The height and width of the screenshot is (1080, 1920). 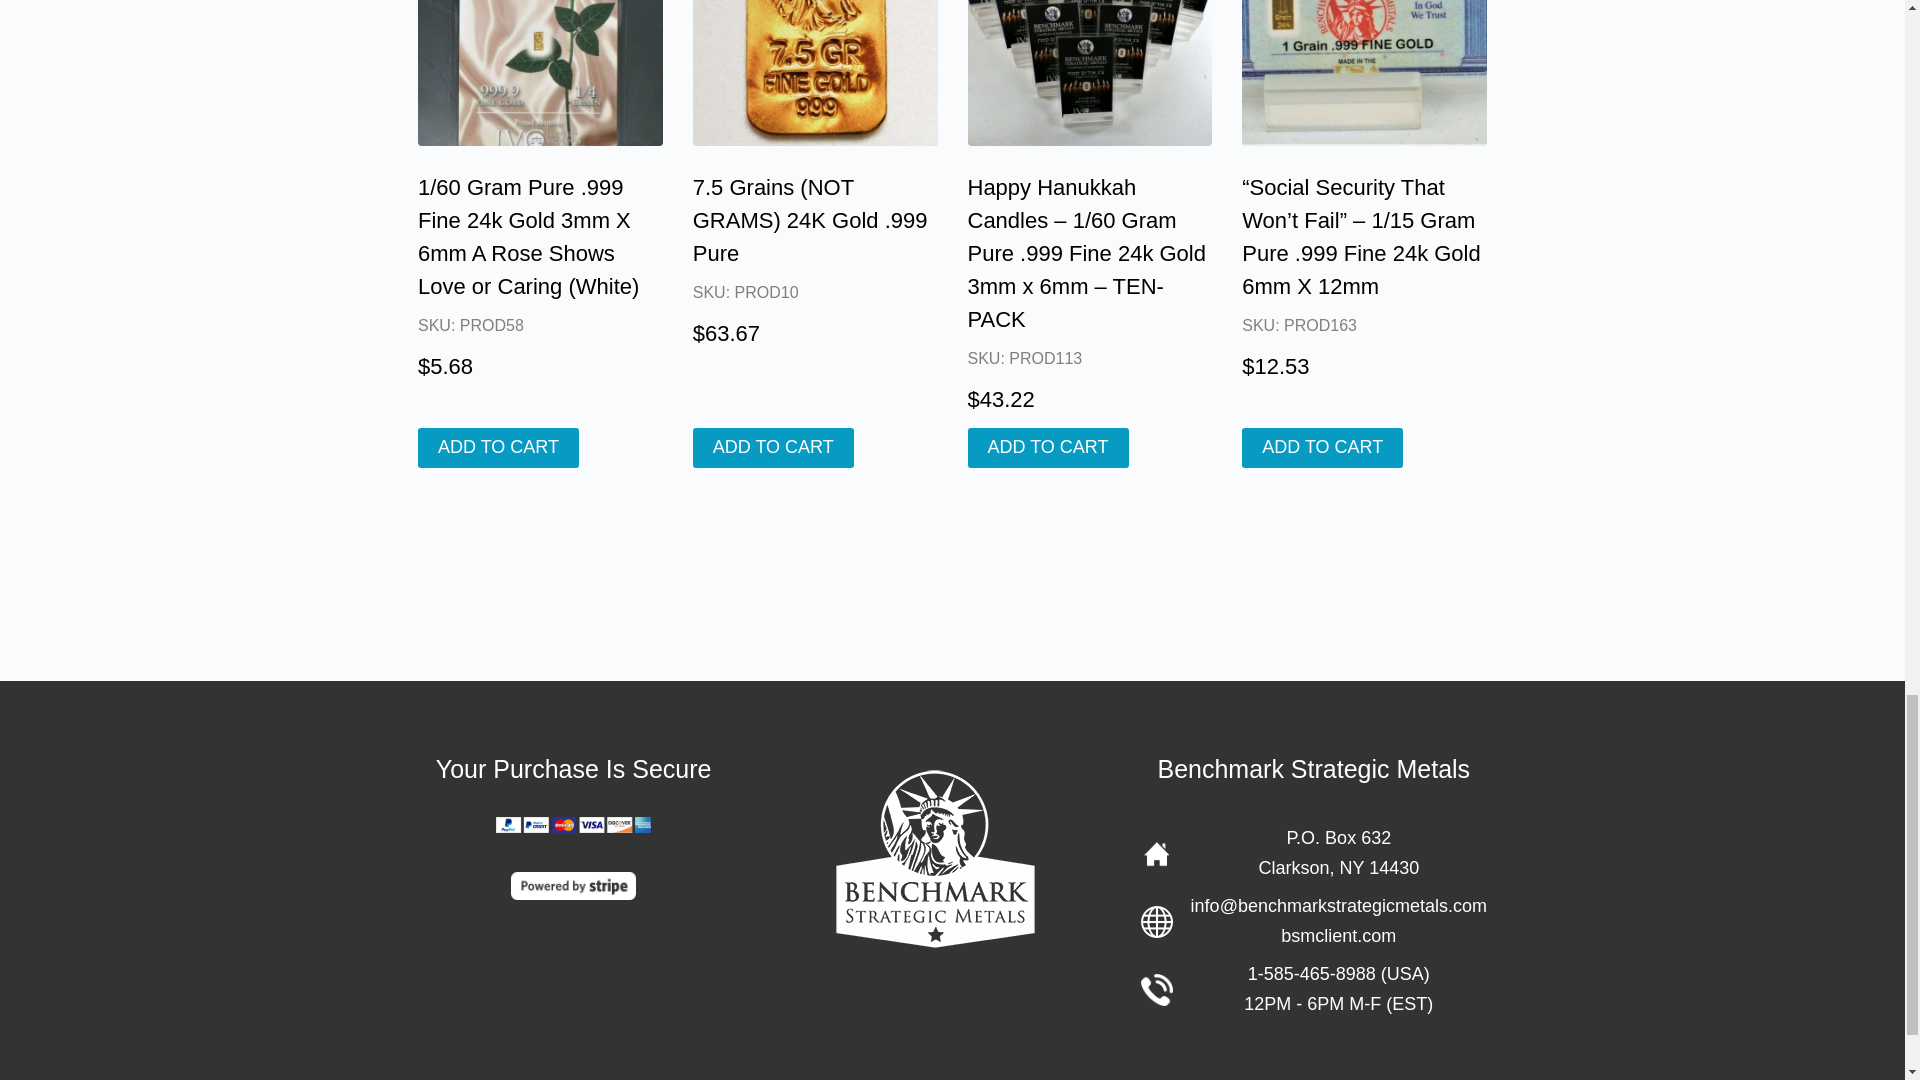 What do you see at coordinates (540, 72) in the screenshot?
I see `front-9.jpg` at bounding box center [540, 72].